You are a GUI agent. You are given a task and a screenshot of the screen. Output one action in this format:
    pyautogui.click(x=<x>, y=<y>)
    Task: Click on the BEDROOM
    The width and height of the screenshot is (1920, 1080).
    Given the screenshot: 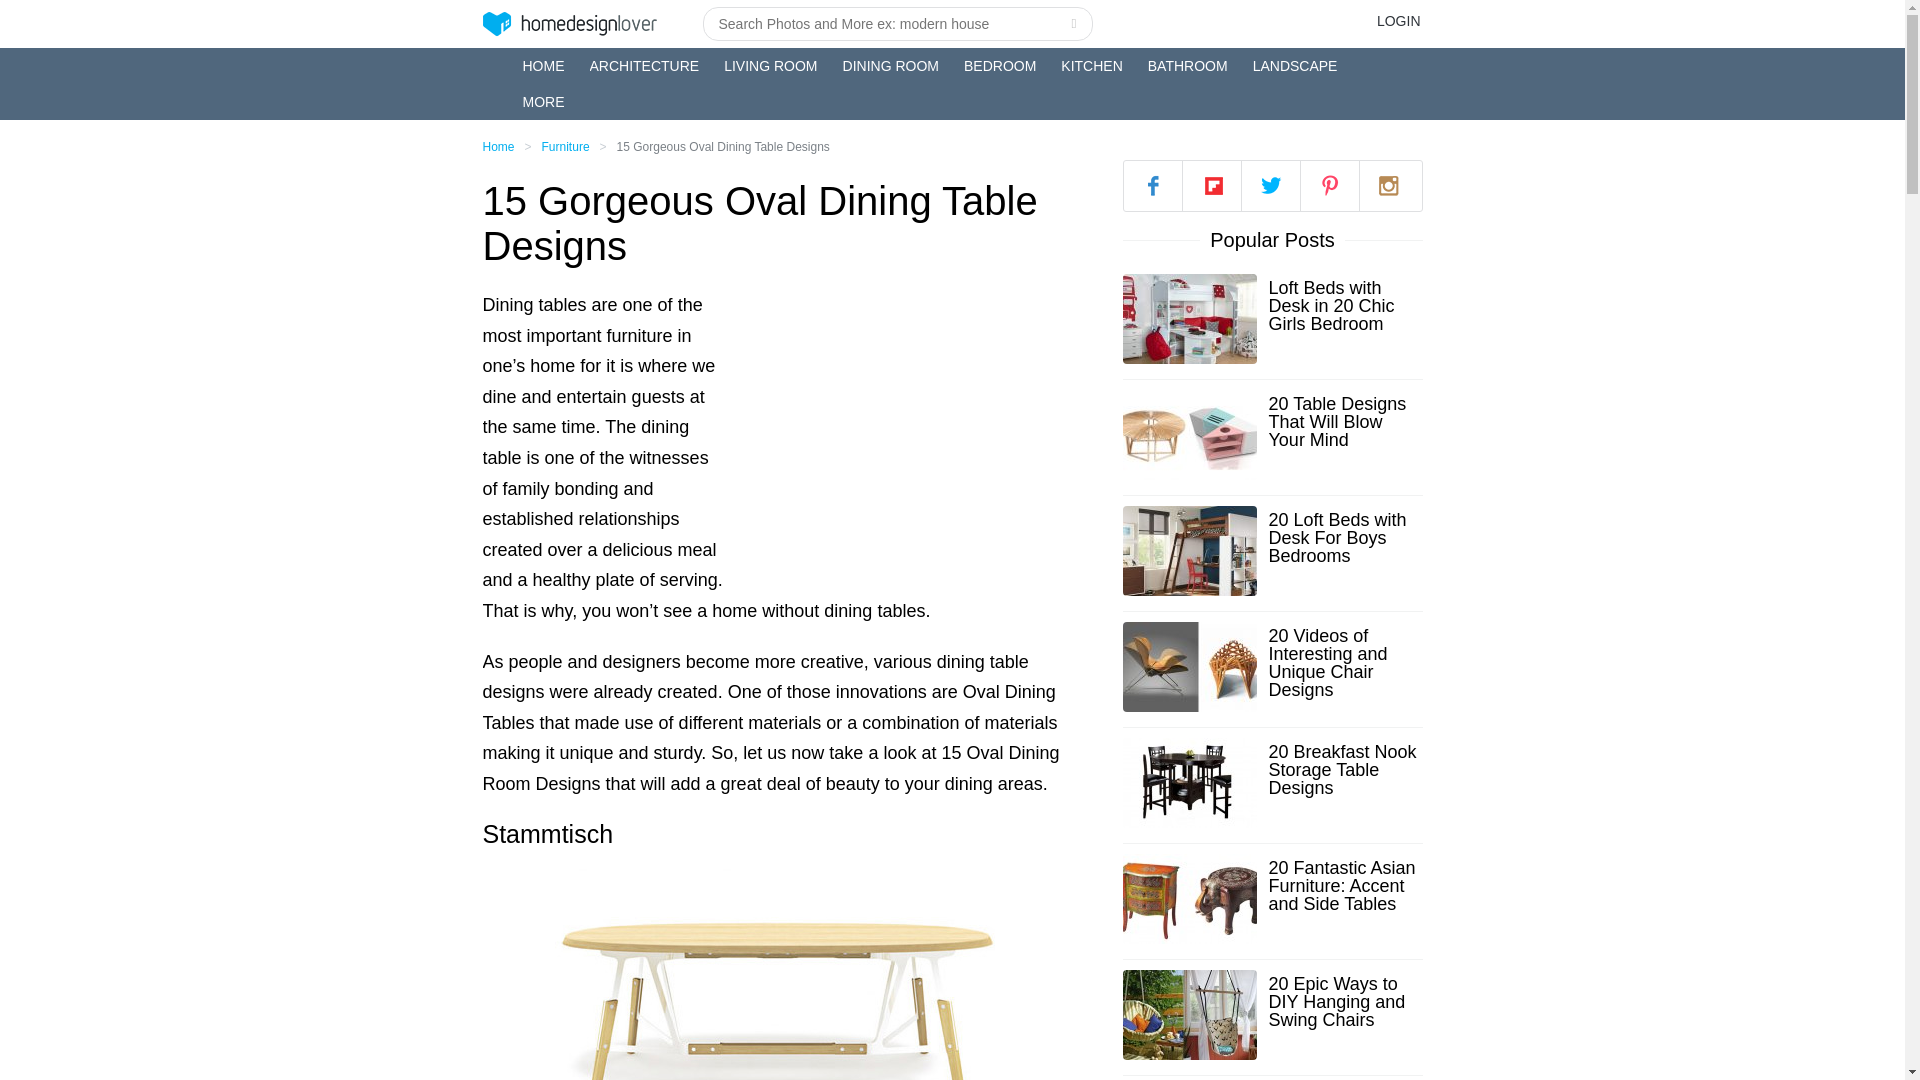 What is the action you would take?
    pyautogui.click(x=1000, y=66)
    